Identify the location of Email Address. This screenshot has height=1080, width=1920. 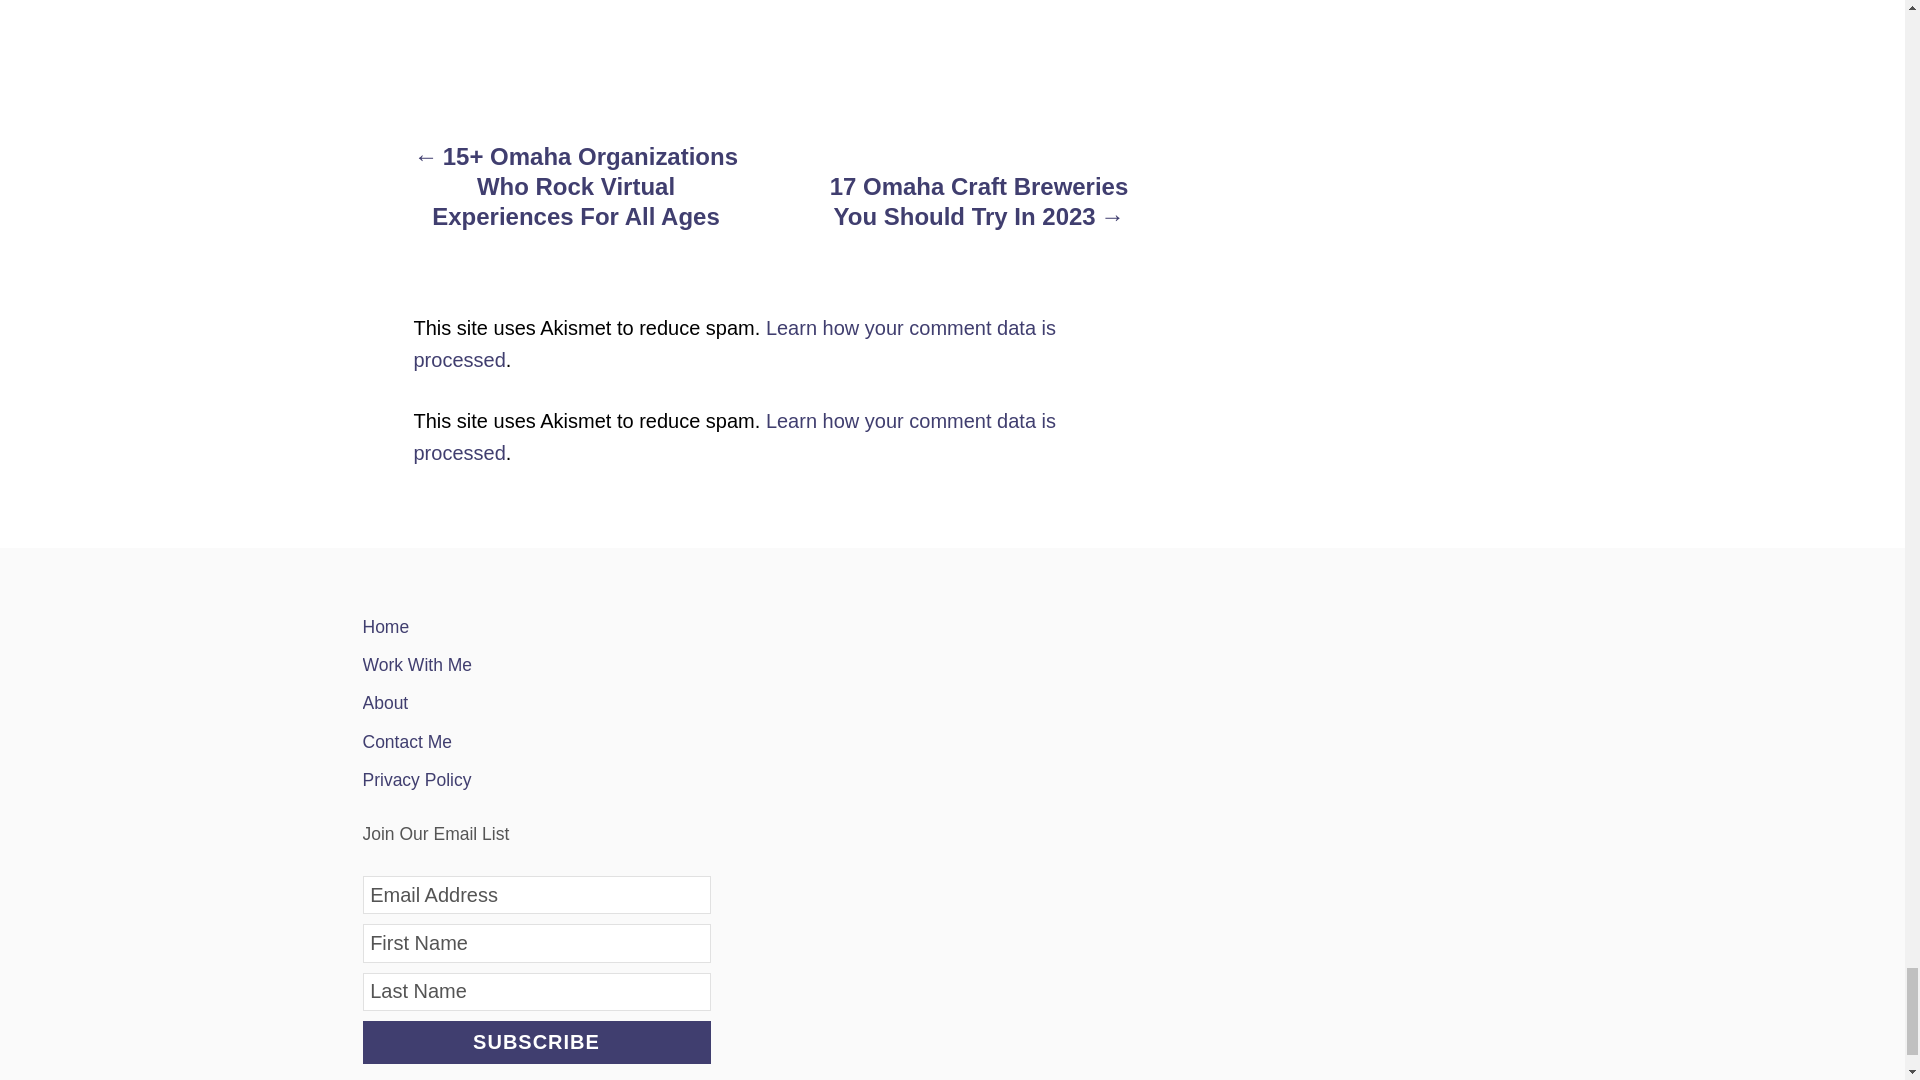
(536, 894).